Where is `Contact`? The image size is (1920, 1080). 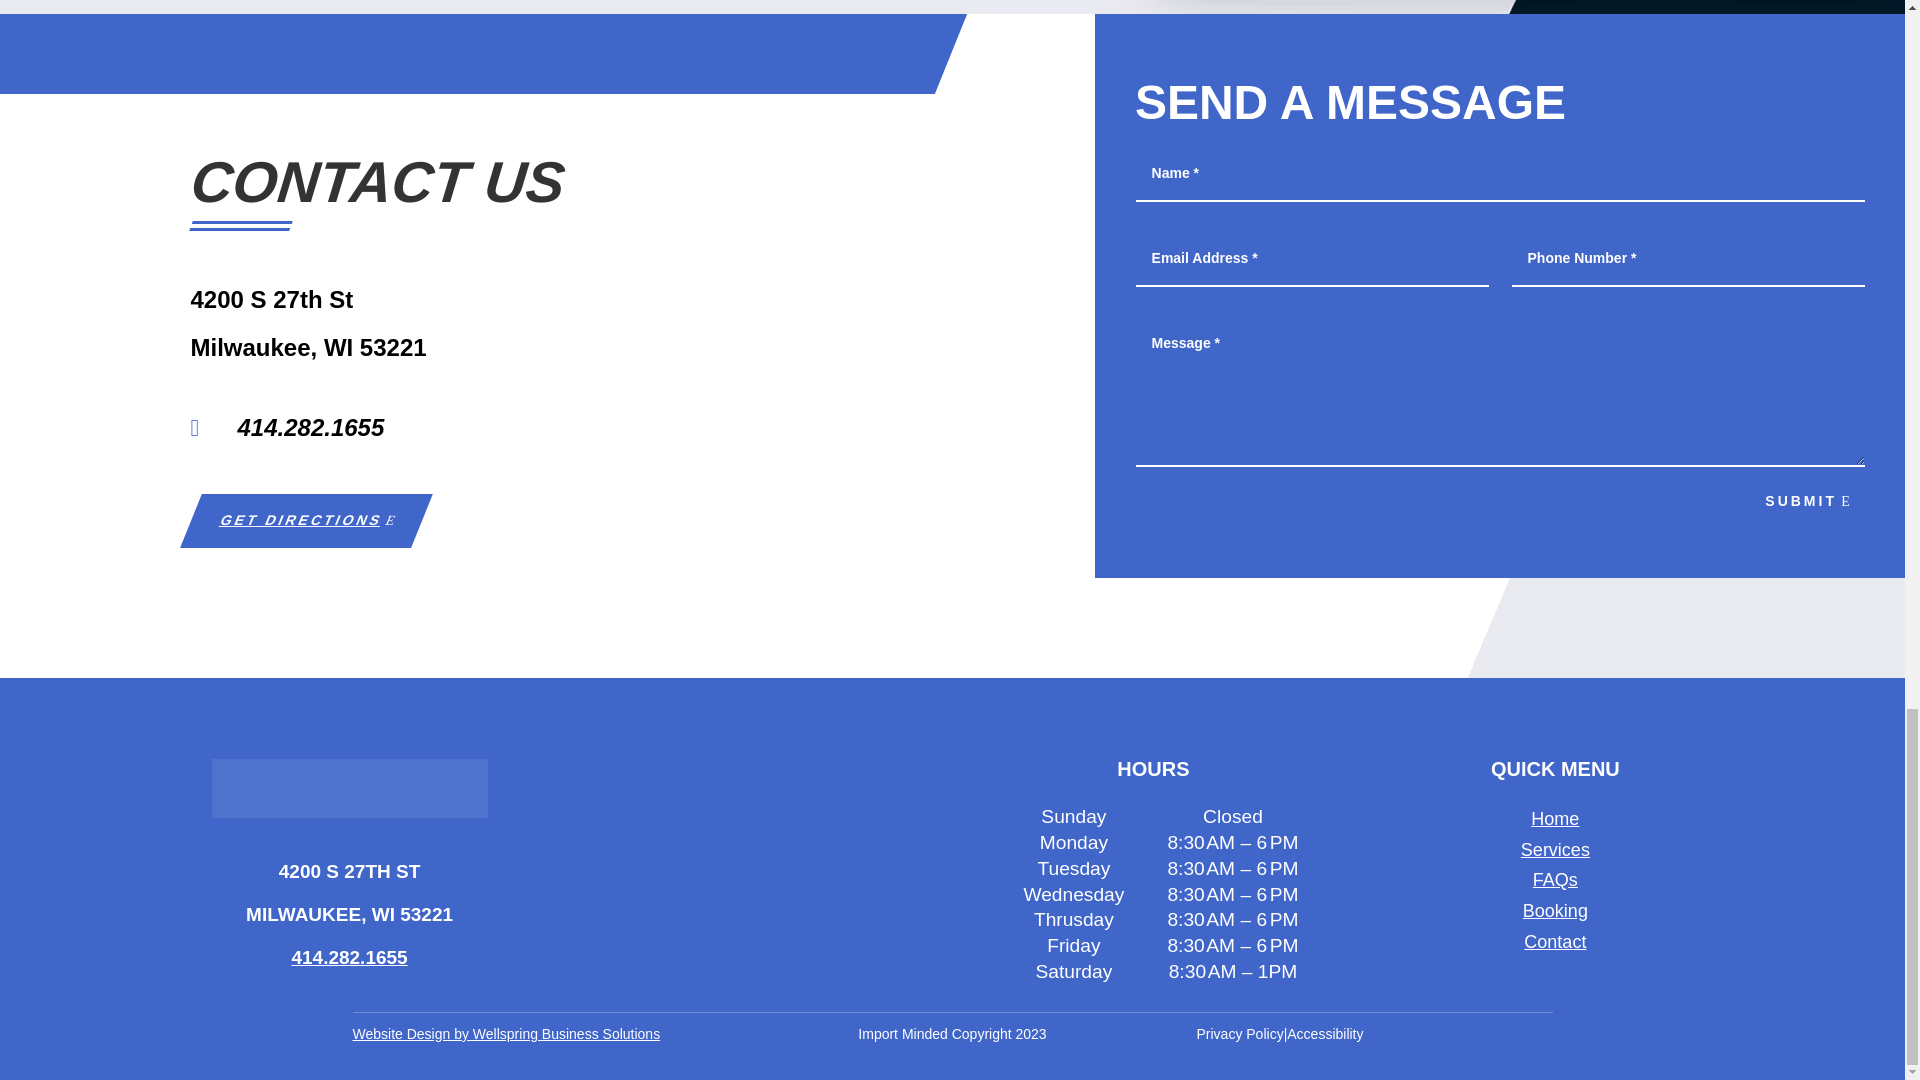
Contact is located at coordinates (1554, 942).